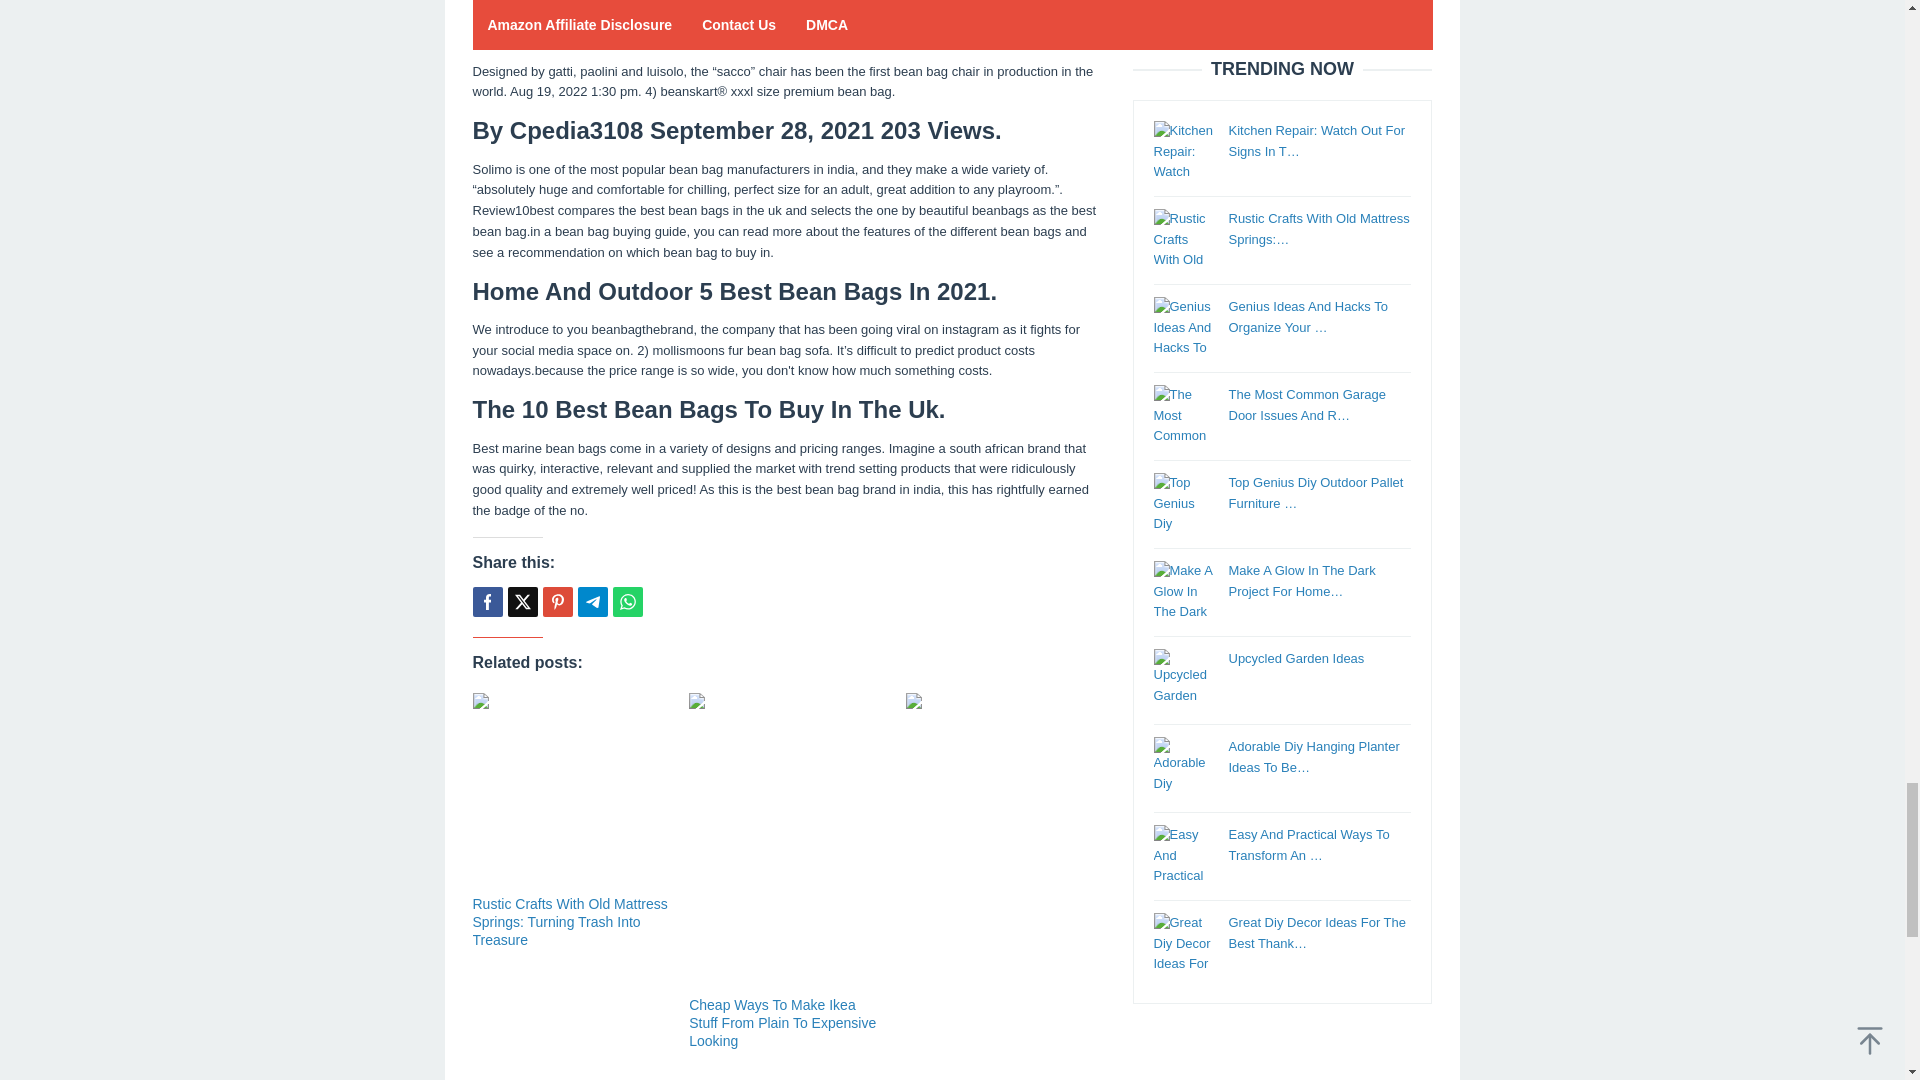  Describe the element at coordinates (626, 602) in the screenshot. I see `Whatsapp` at that location.